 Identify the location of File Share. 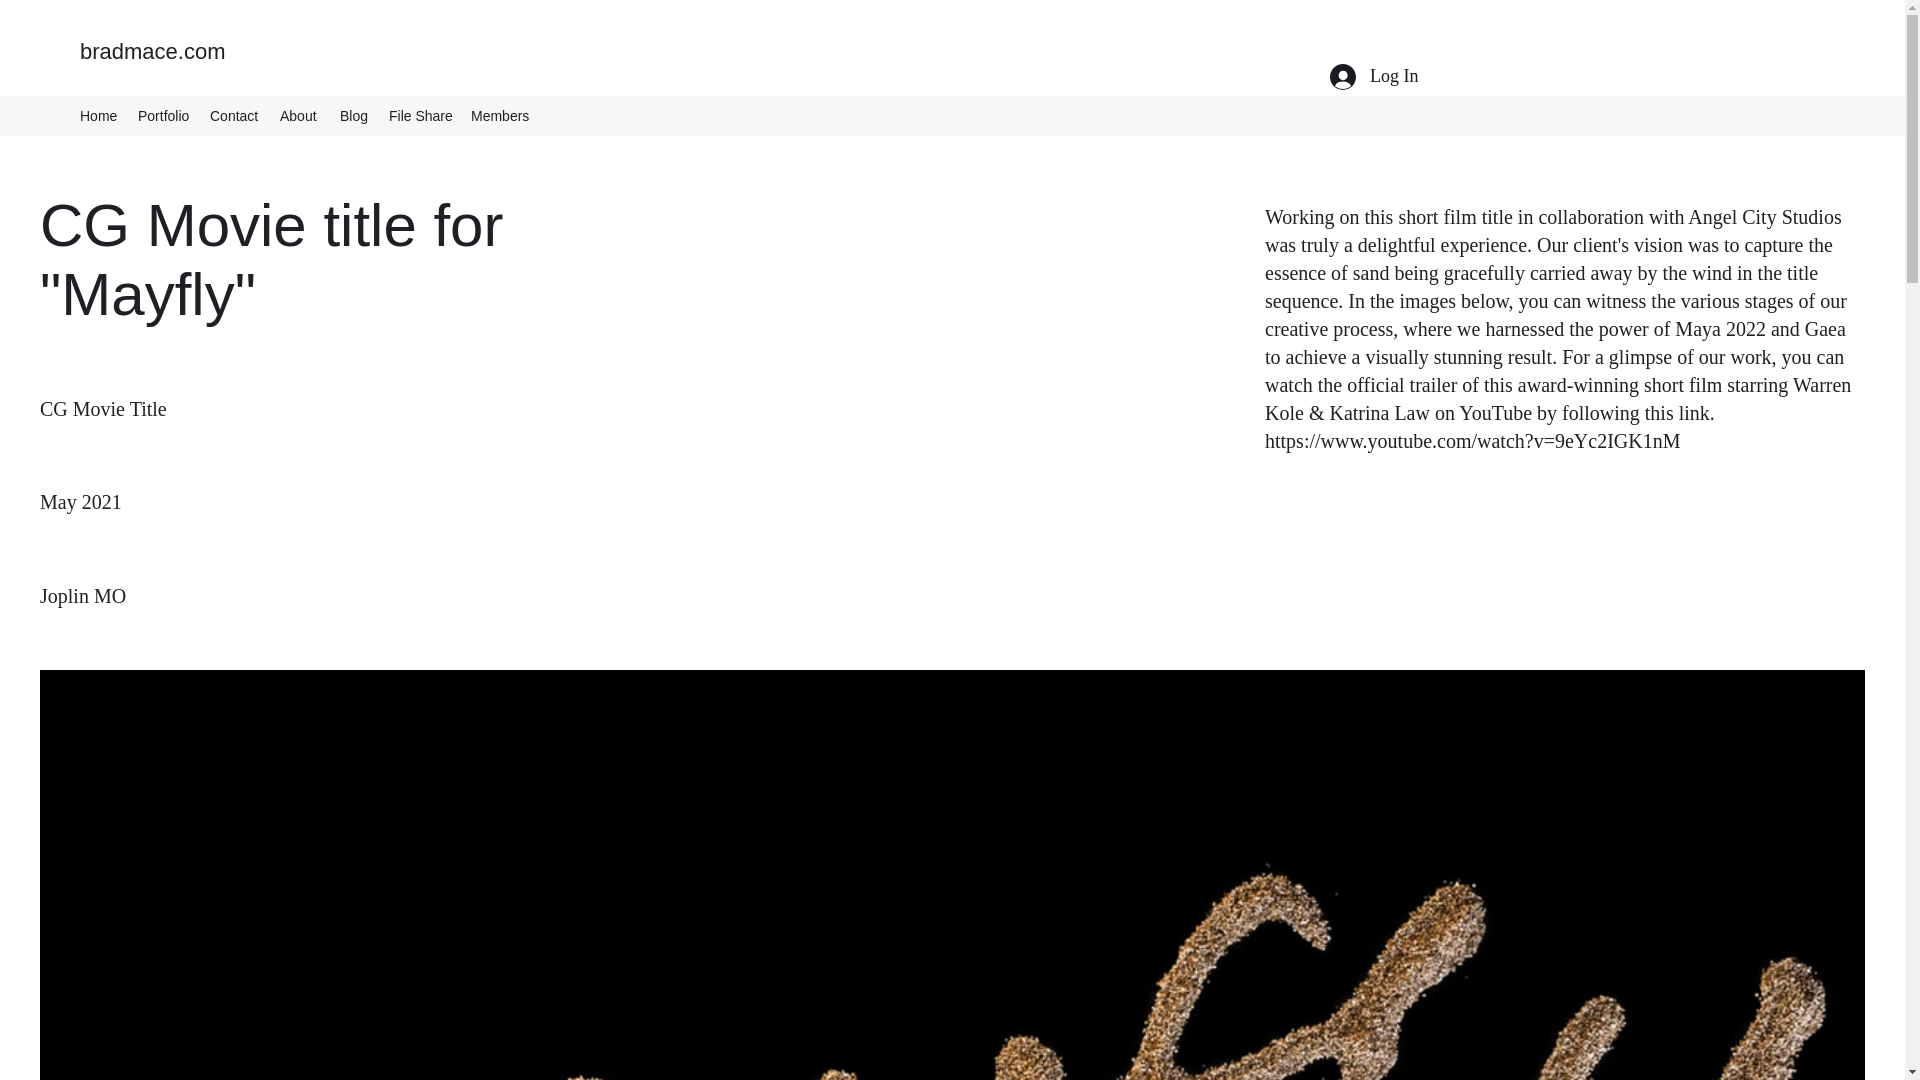
(419, 116).